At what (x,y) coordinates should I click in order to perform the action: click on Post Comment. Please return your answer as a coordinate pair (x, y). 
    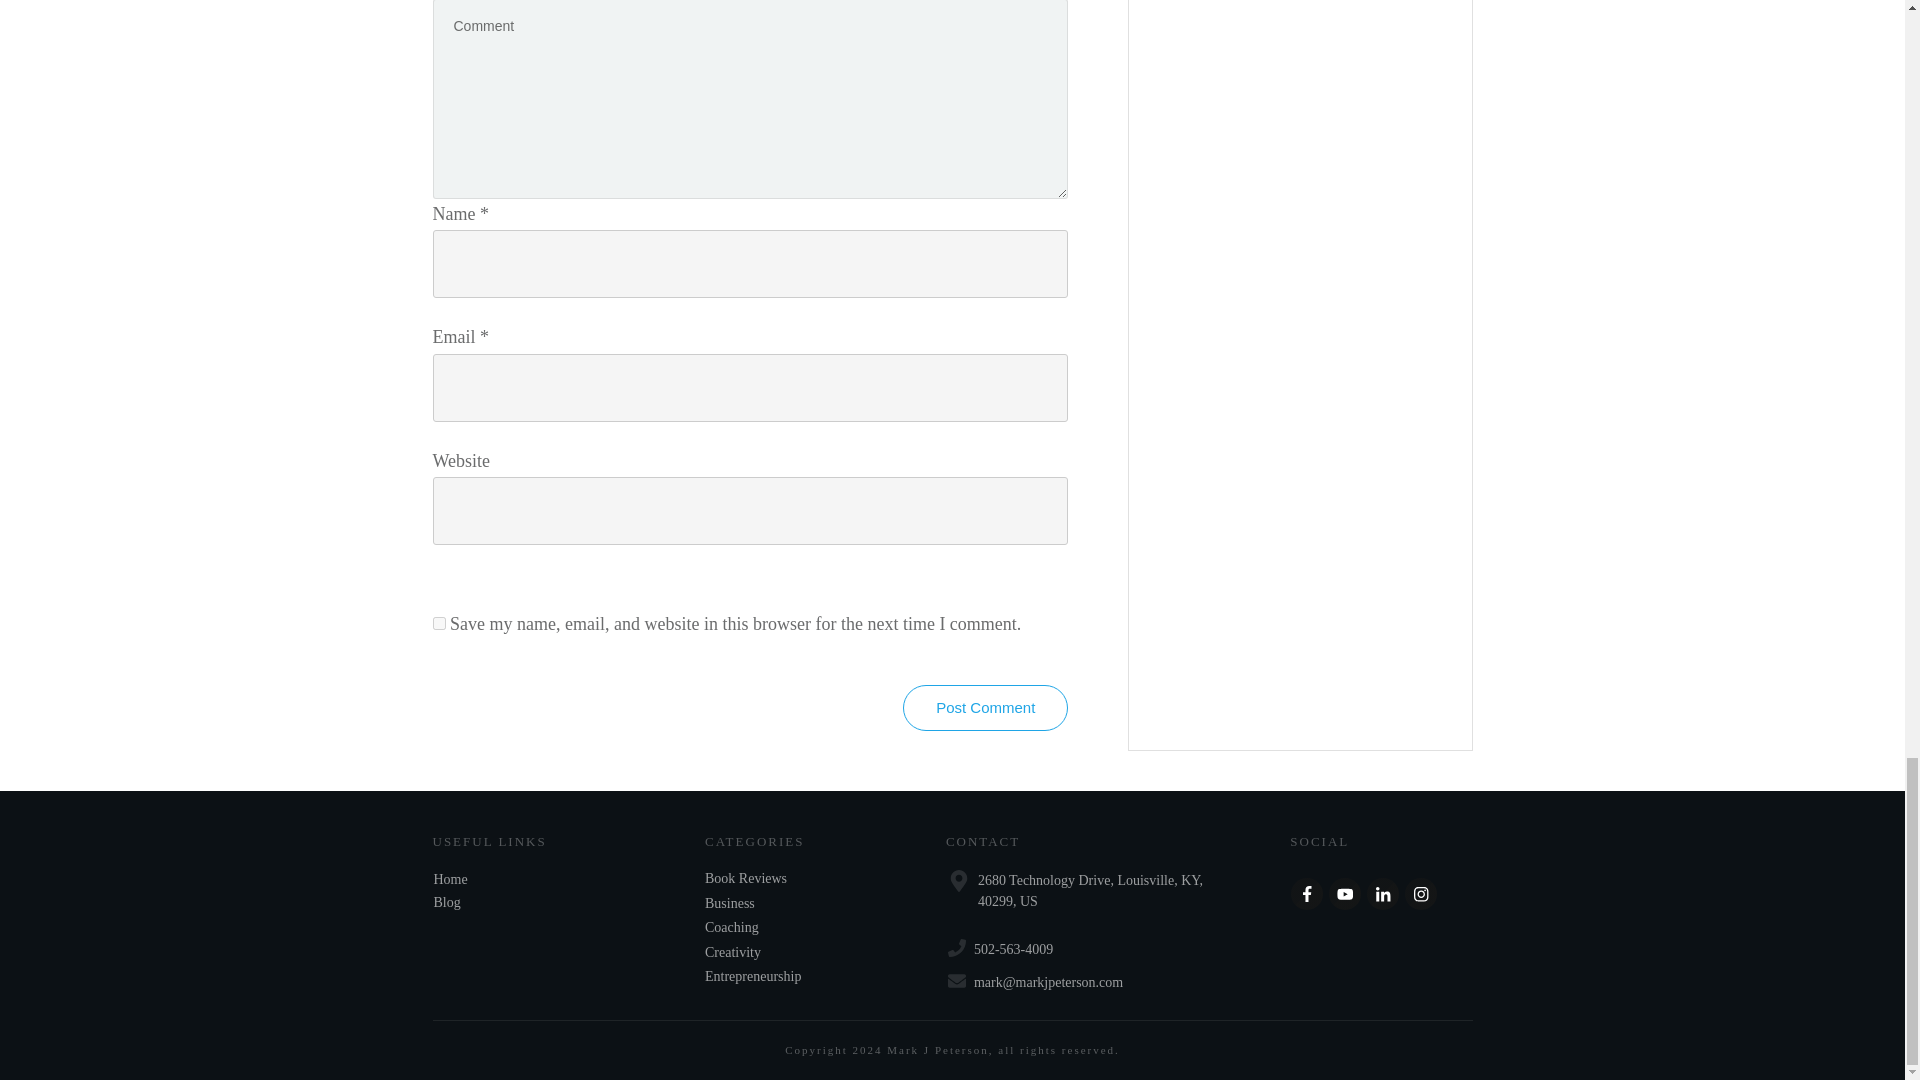
    Looking at the image, I should click on (984, 708).